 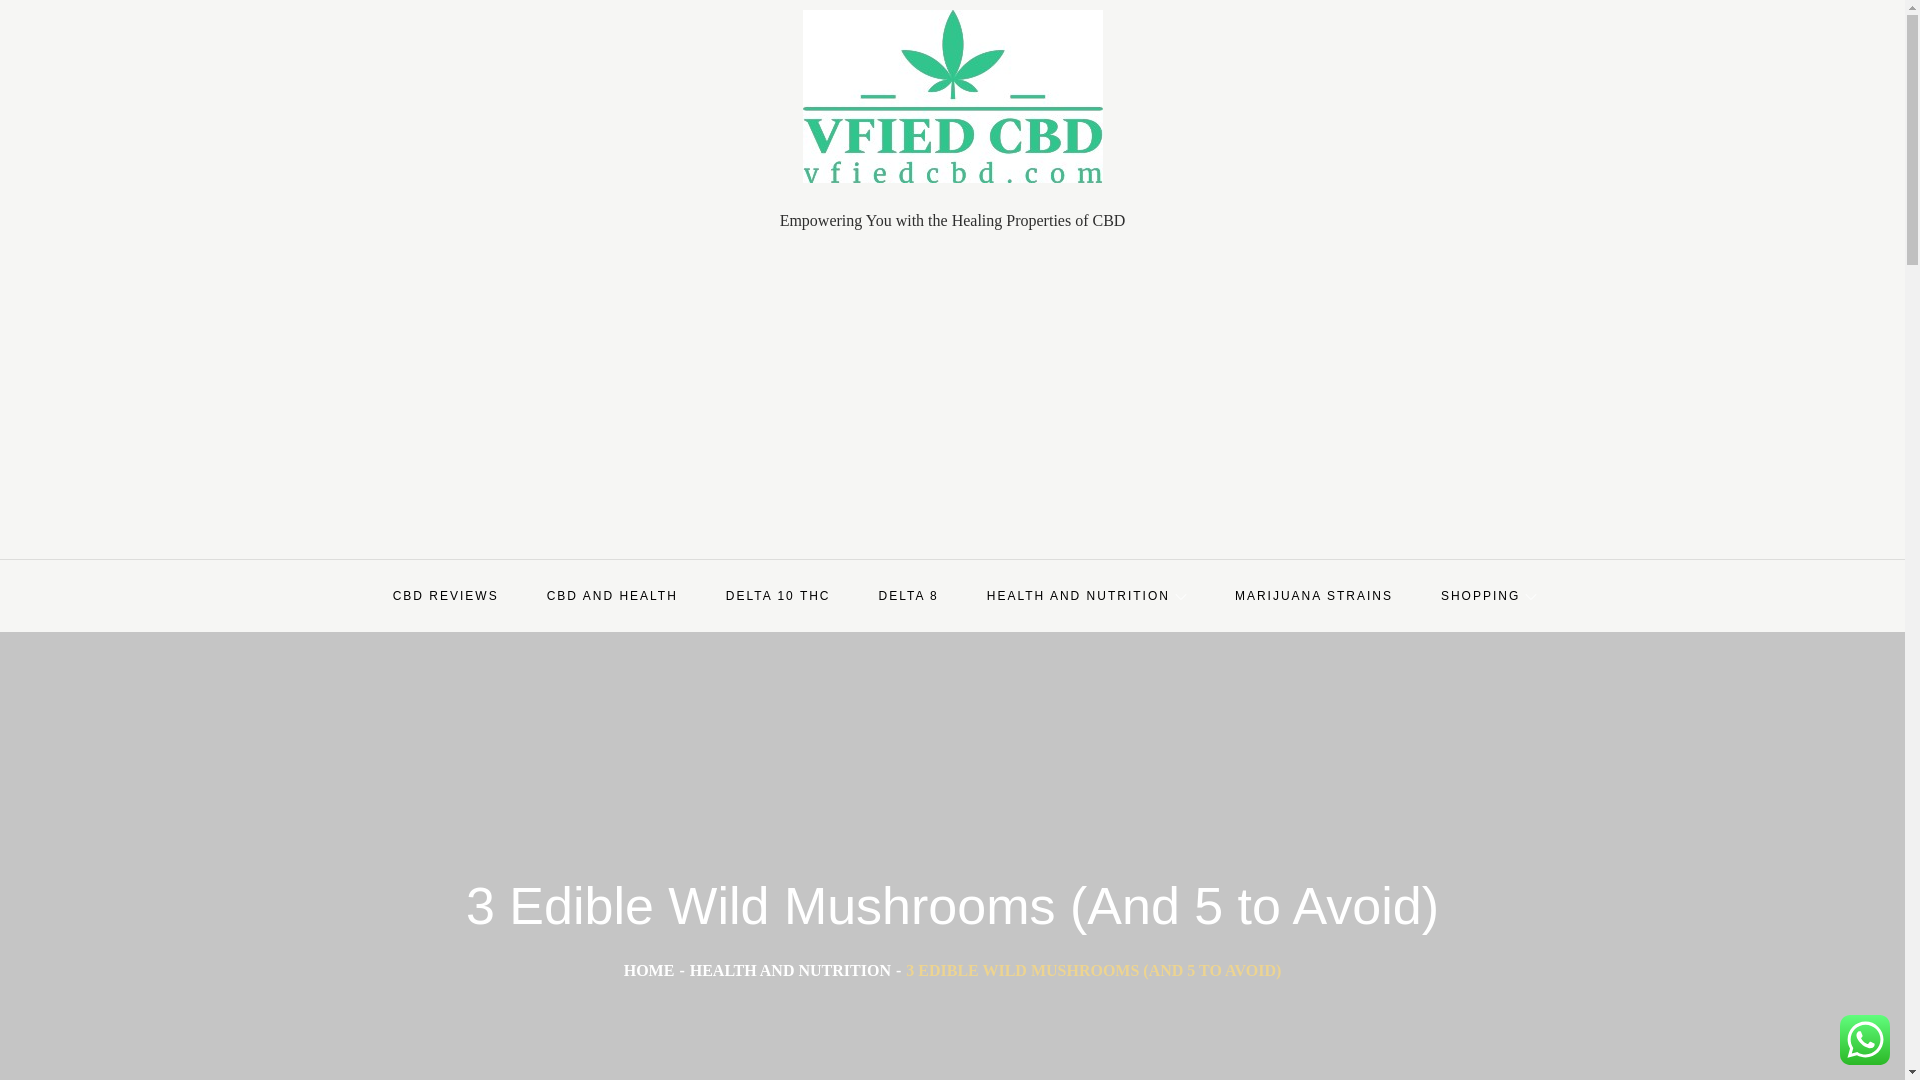 I want to click on DELTA 10 THC, so click(x=778, y=596).